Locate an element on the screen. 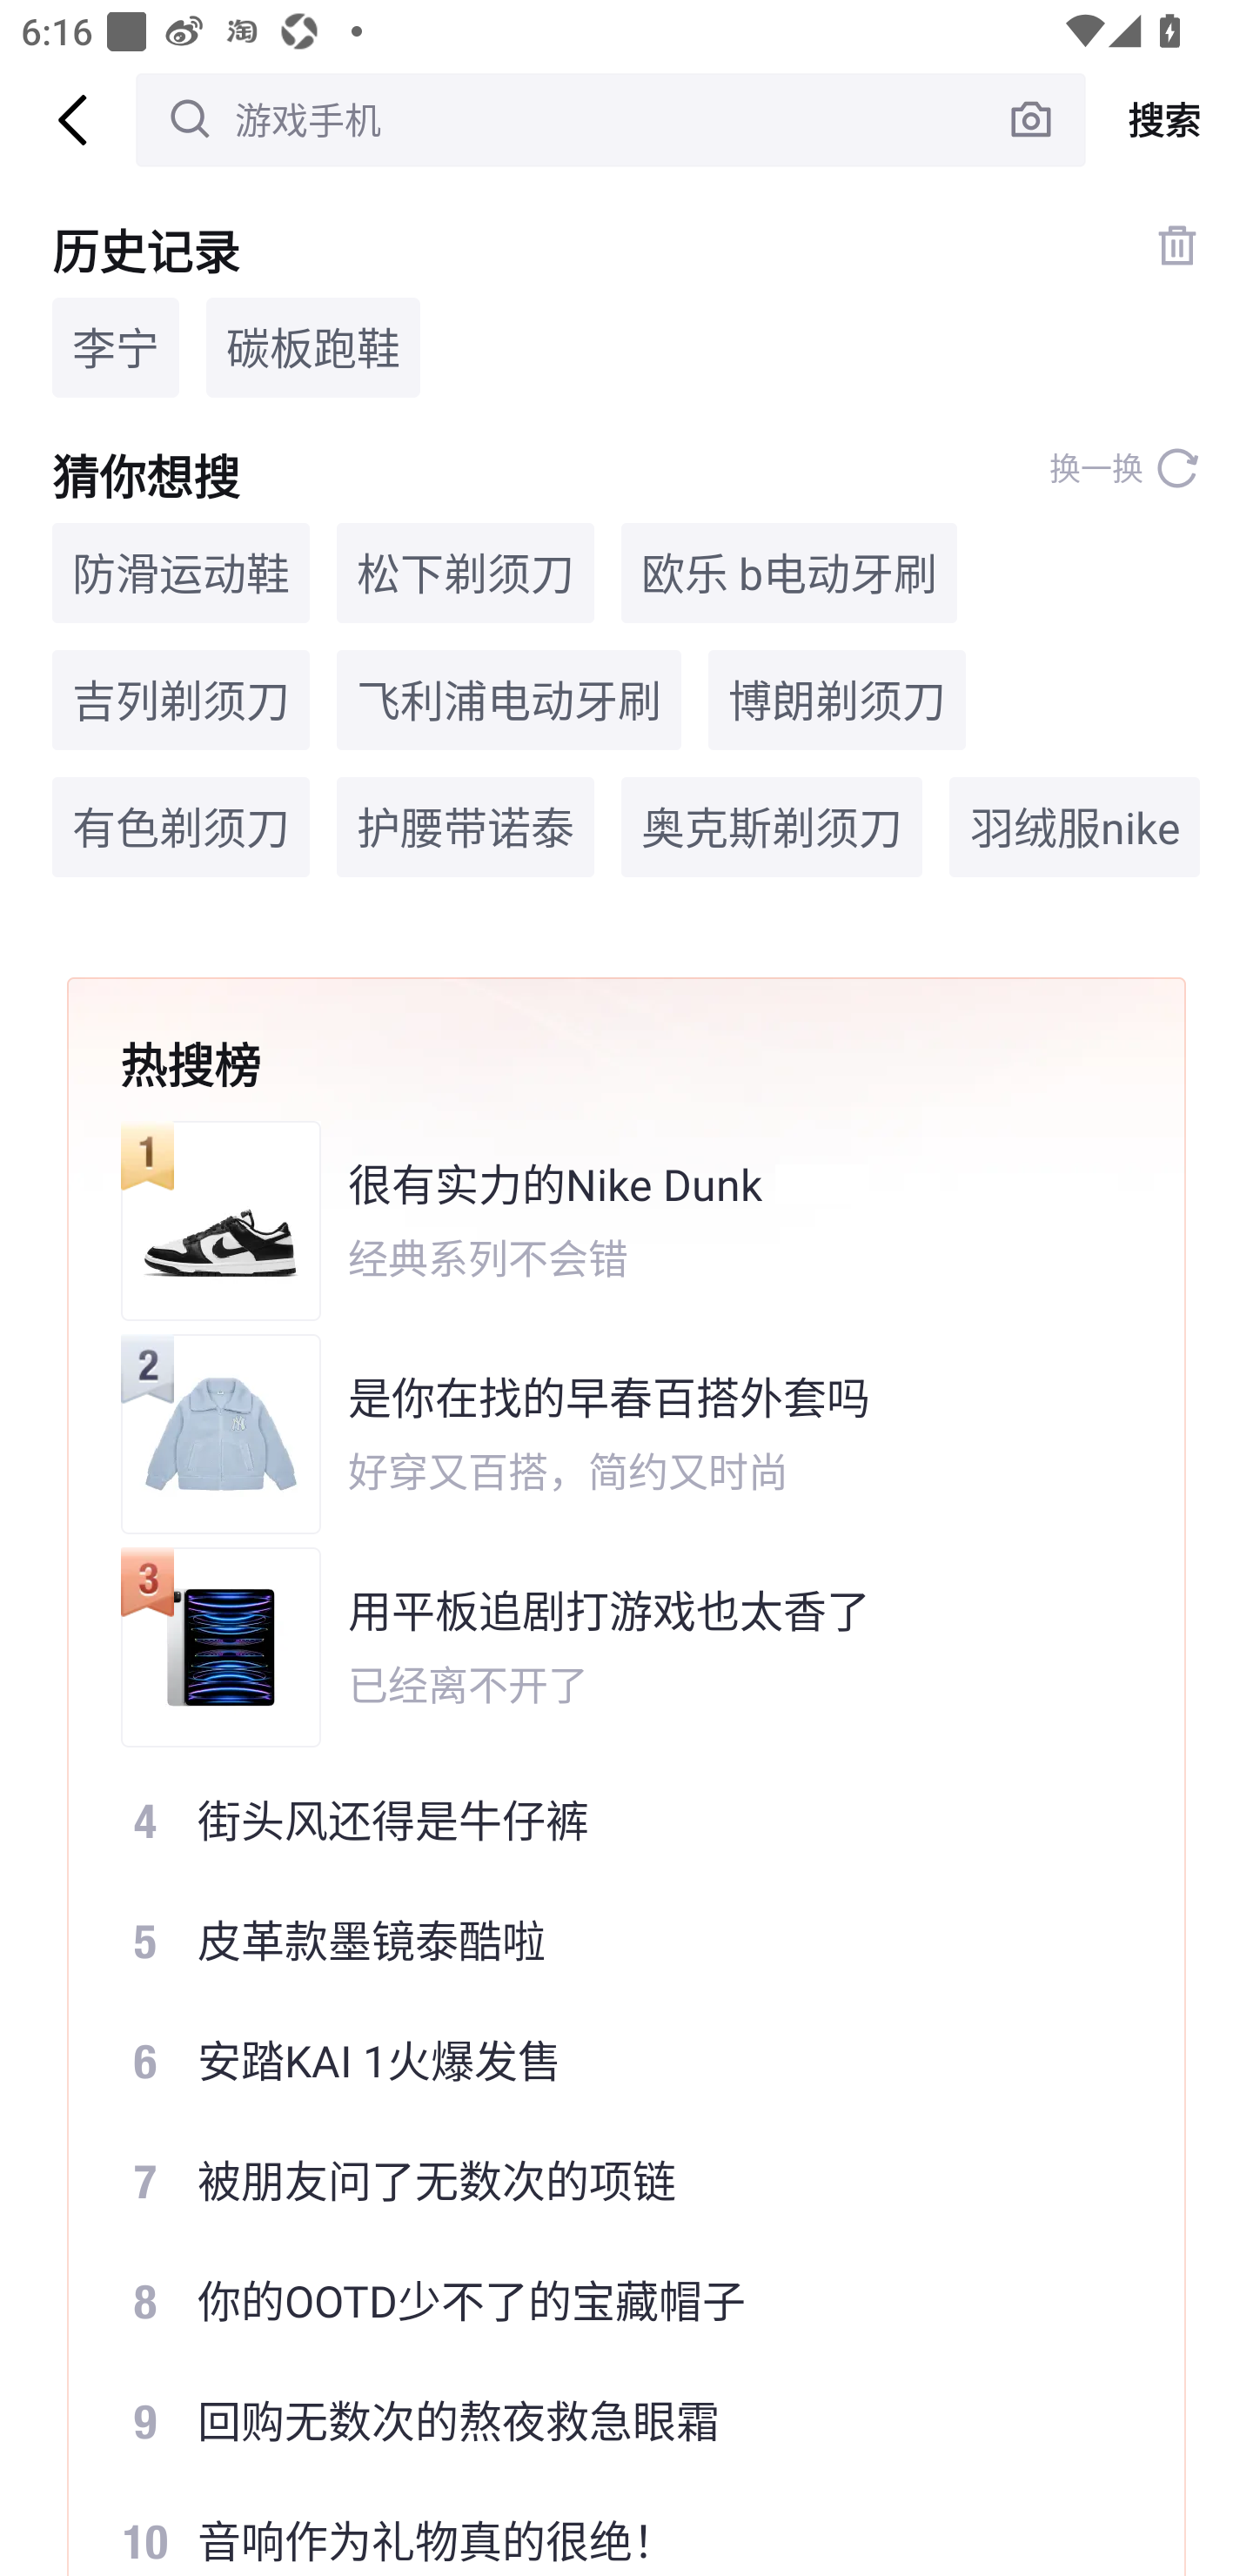  10 音响作为礼物真的很绝！ is located at coordinates (606, 2528).